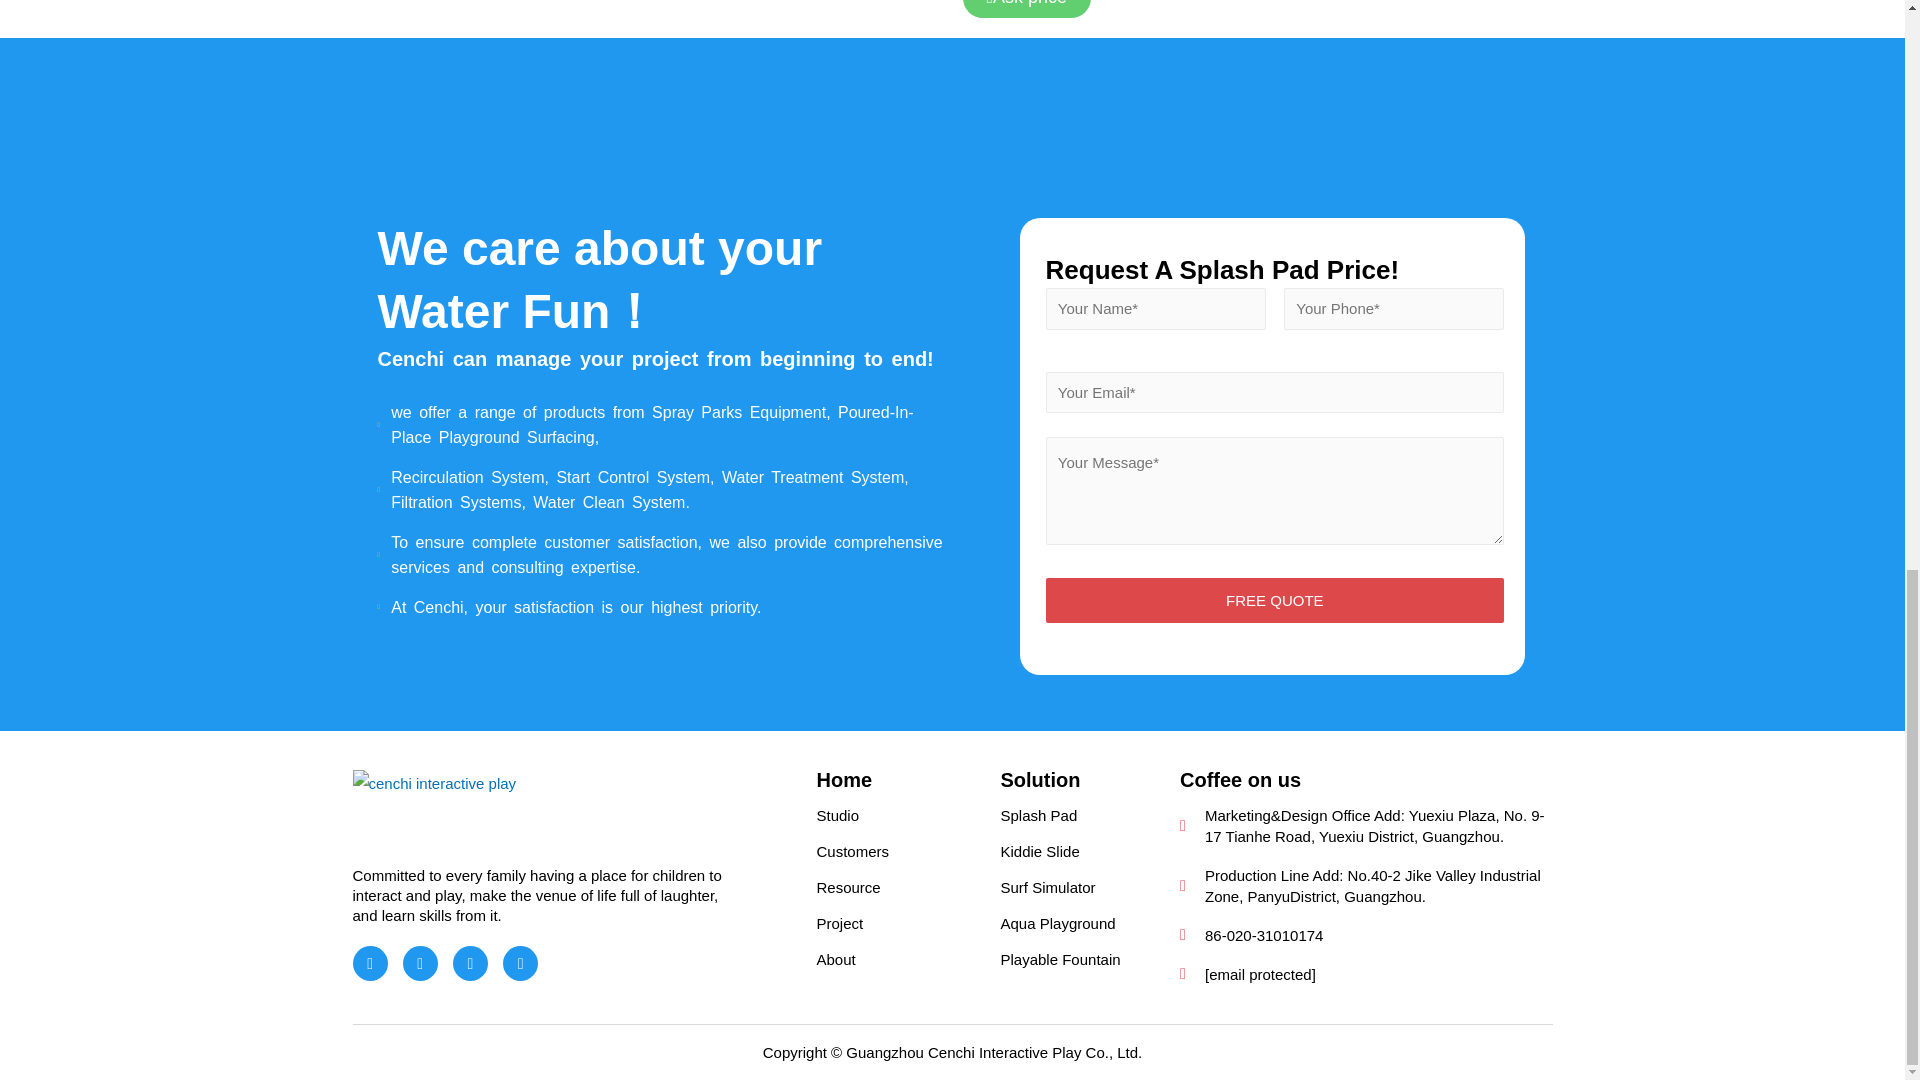  What do you see at coordinates (1026, 9) in the screenshot?
I see `Ask price` at bounding box center [1026, 9].